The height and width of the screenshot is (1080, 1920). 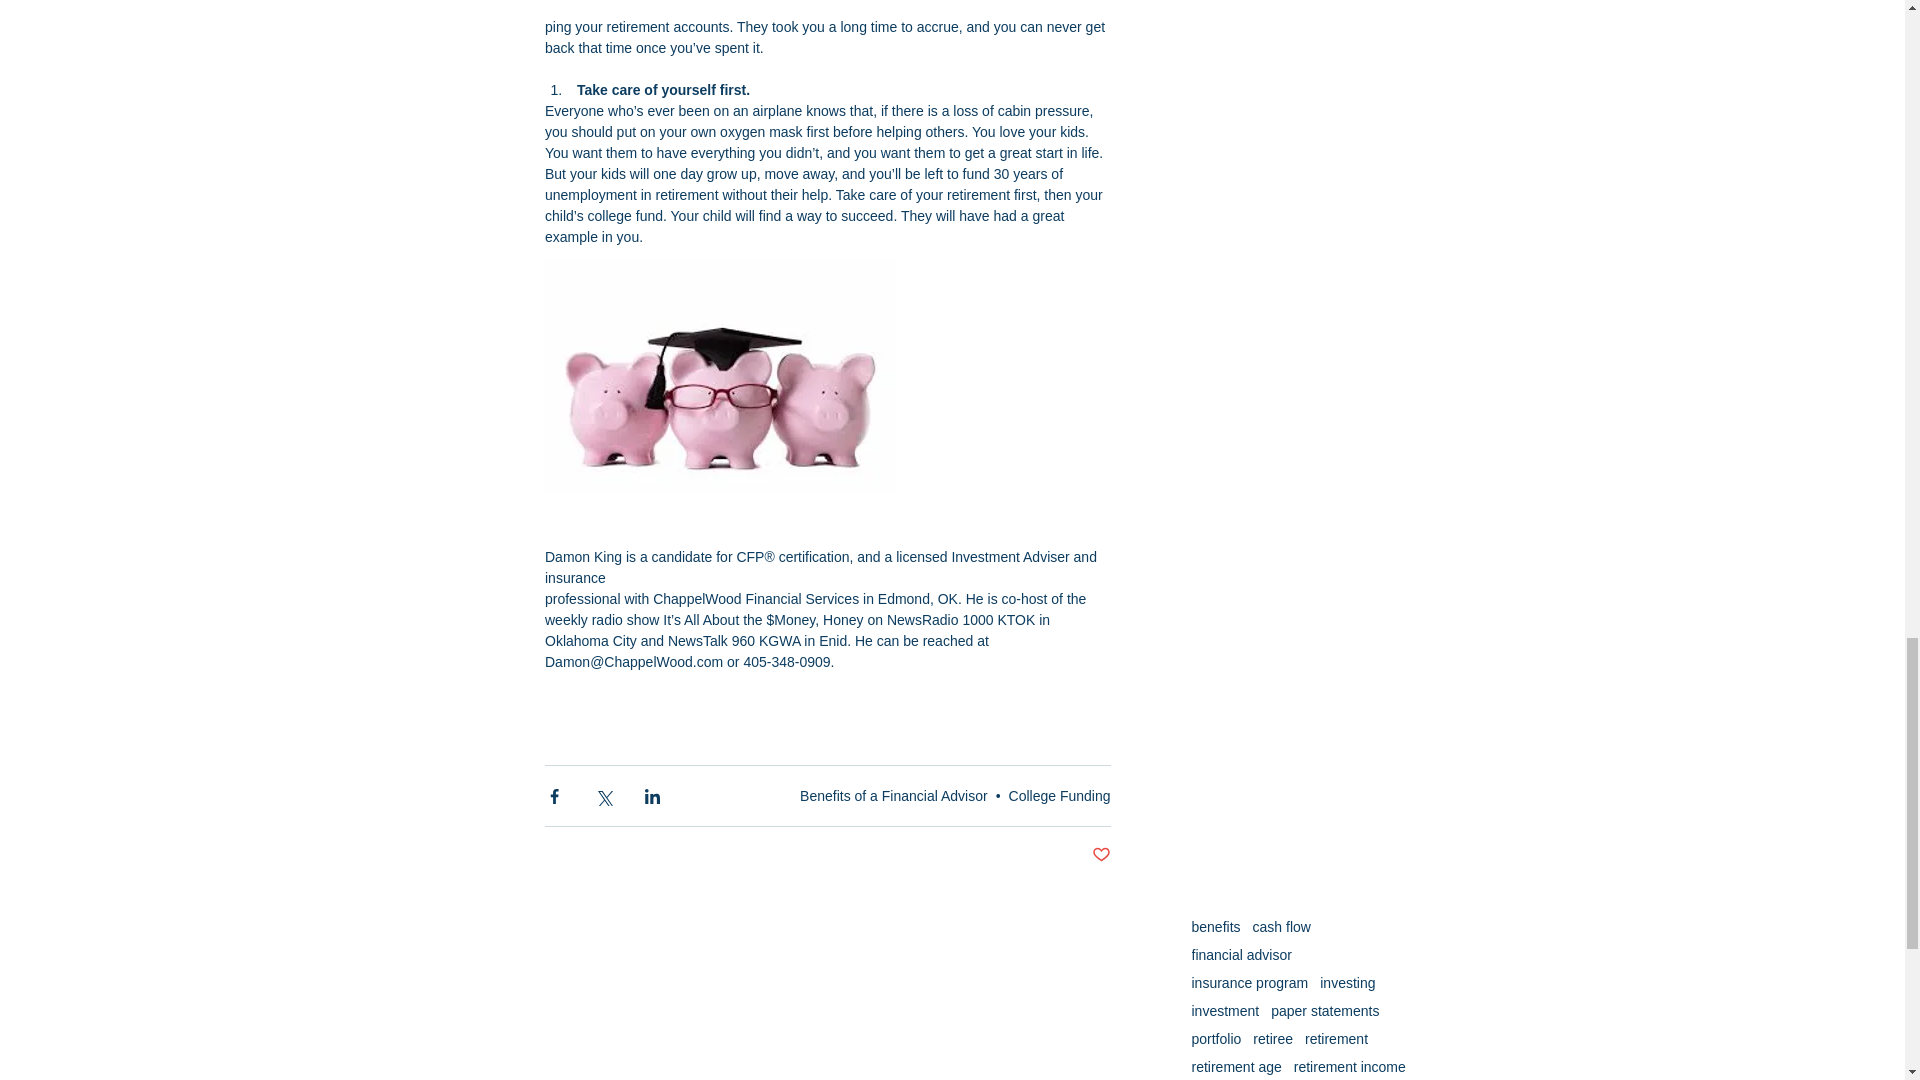 What do you see at coordinates (1060, 796) in the screenshot?
I see `College Funding` at bounding box center [1060, 796].